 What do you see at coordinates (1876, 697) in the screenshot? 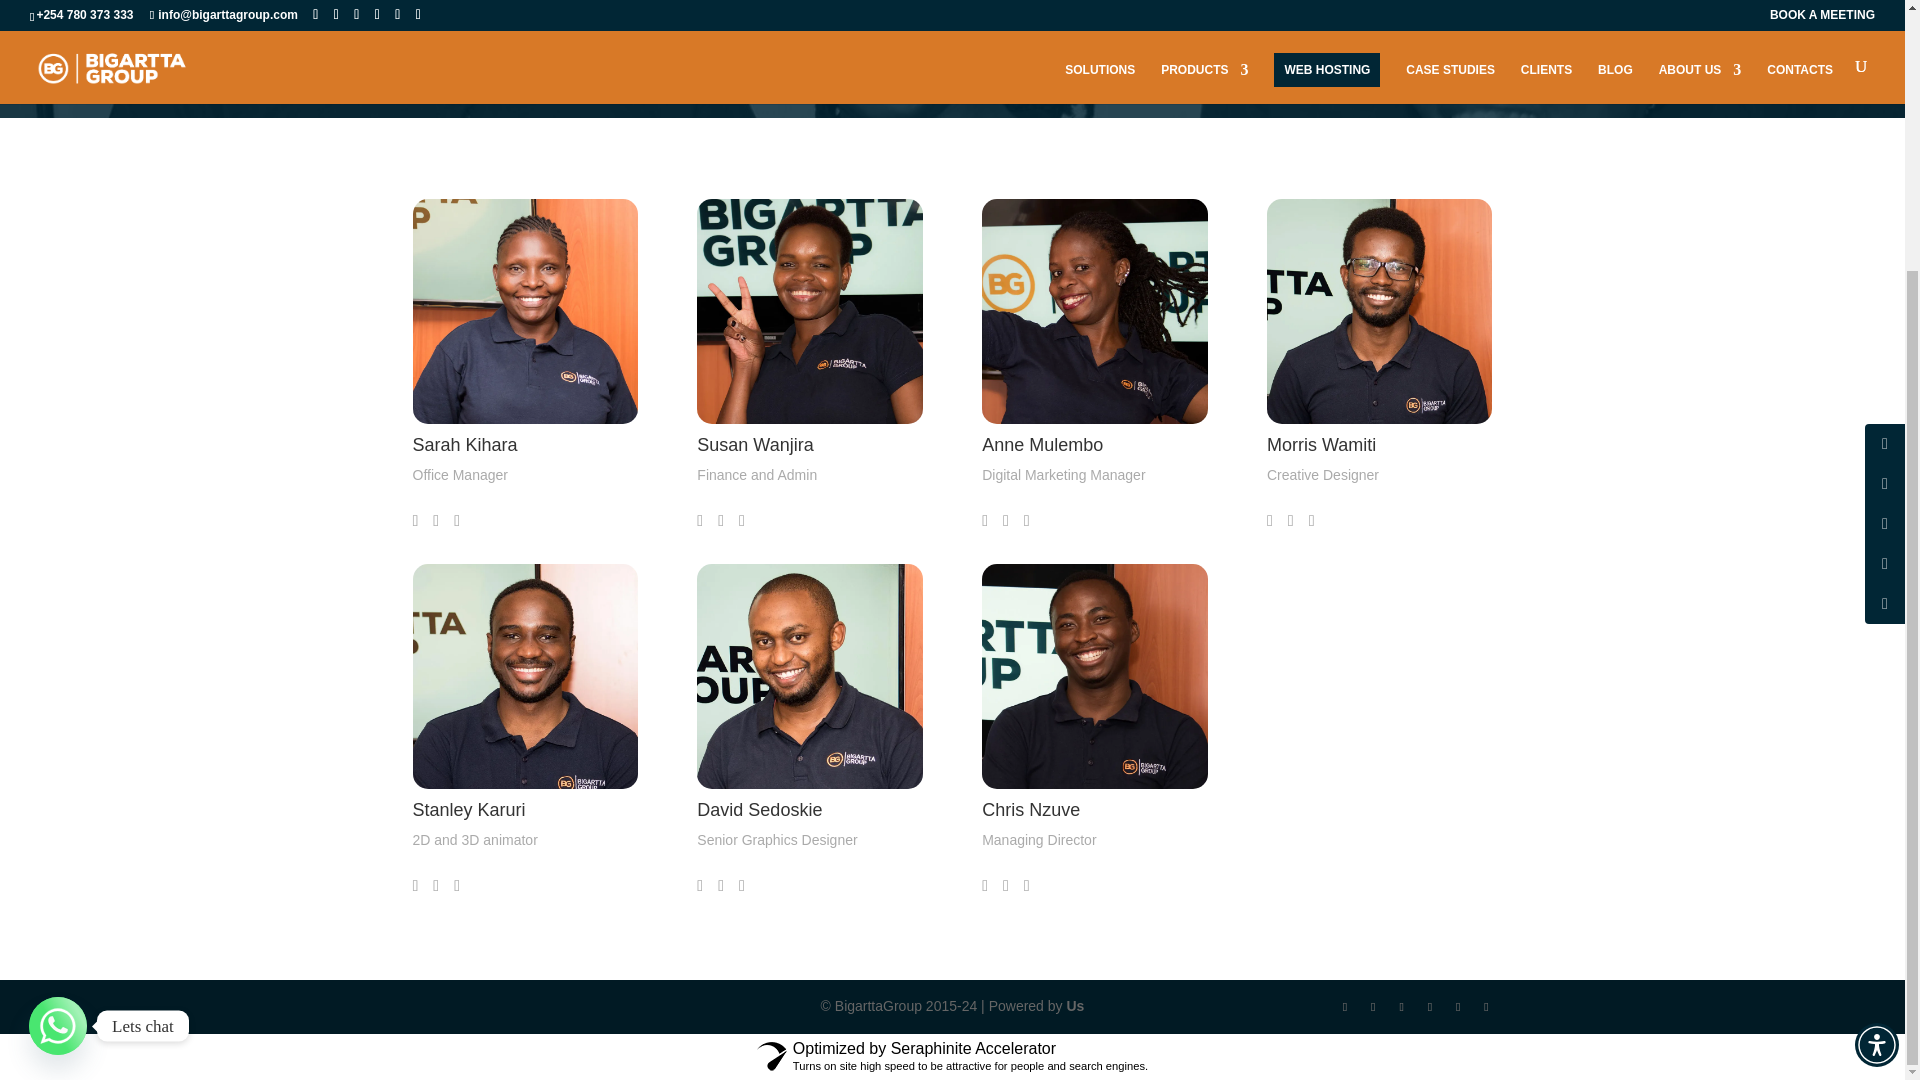
I see `Accessibility Menu` at bounding box center [1876, 697].